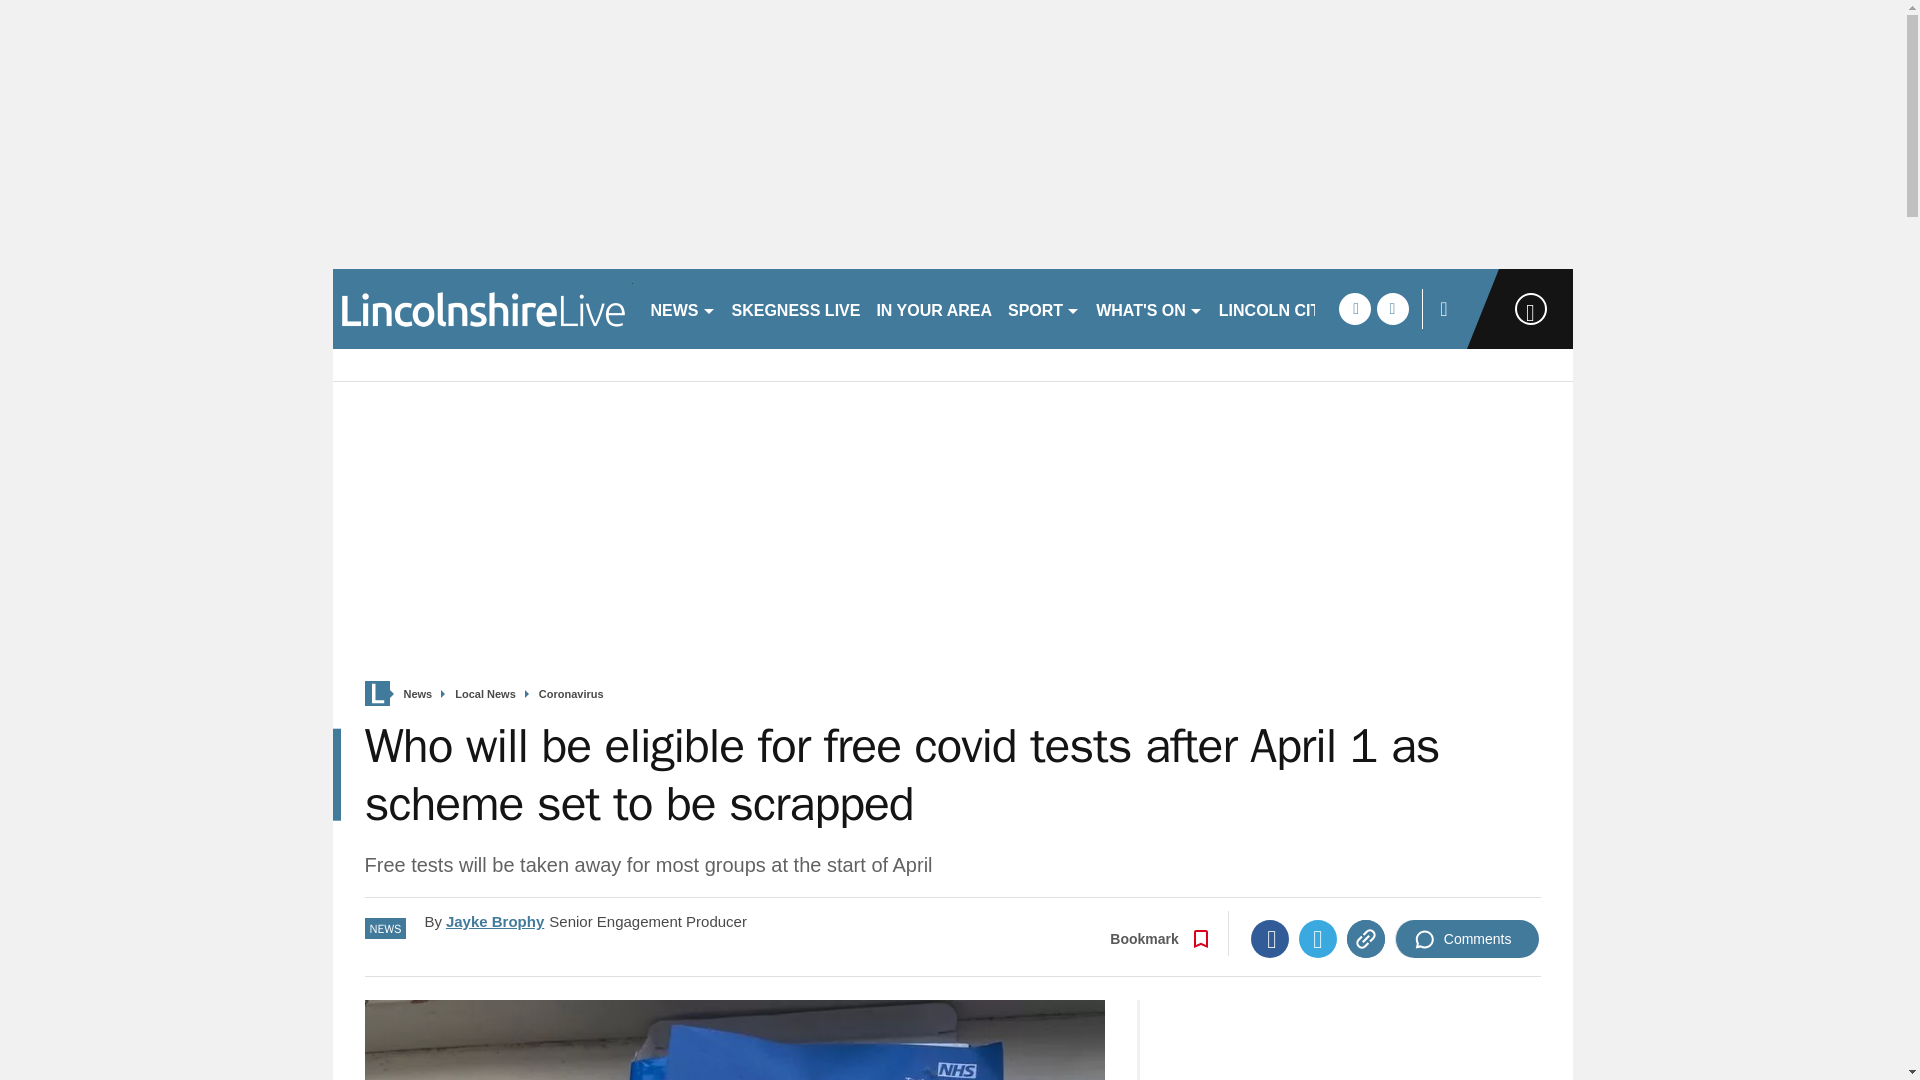 This screenshot has height=1080, width=1920. What do you see at coordinates (1287, 308) in the screenshot?
I see `LINCOLN CITY FC` at bounding box center [1287, 308].